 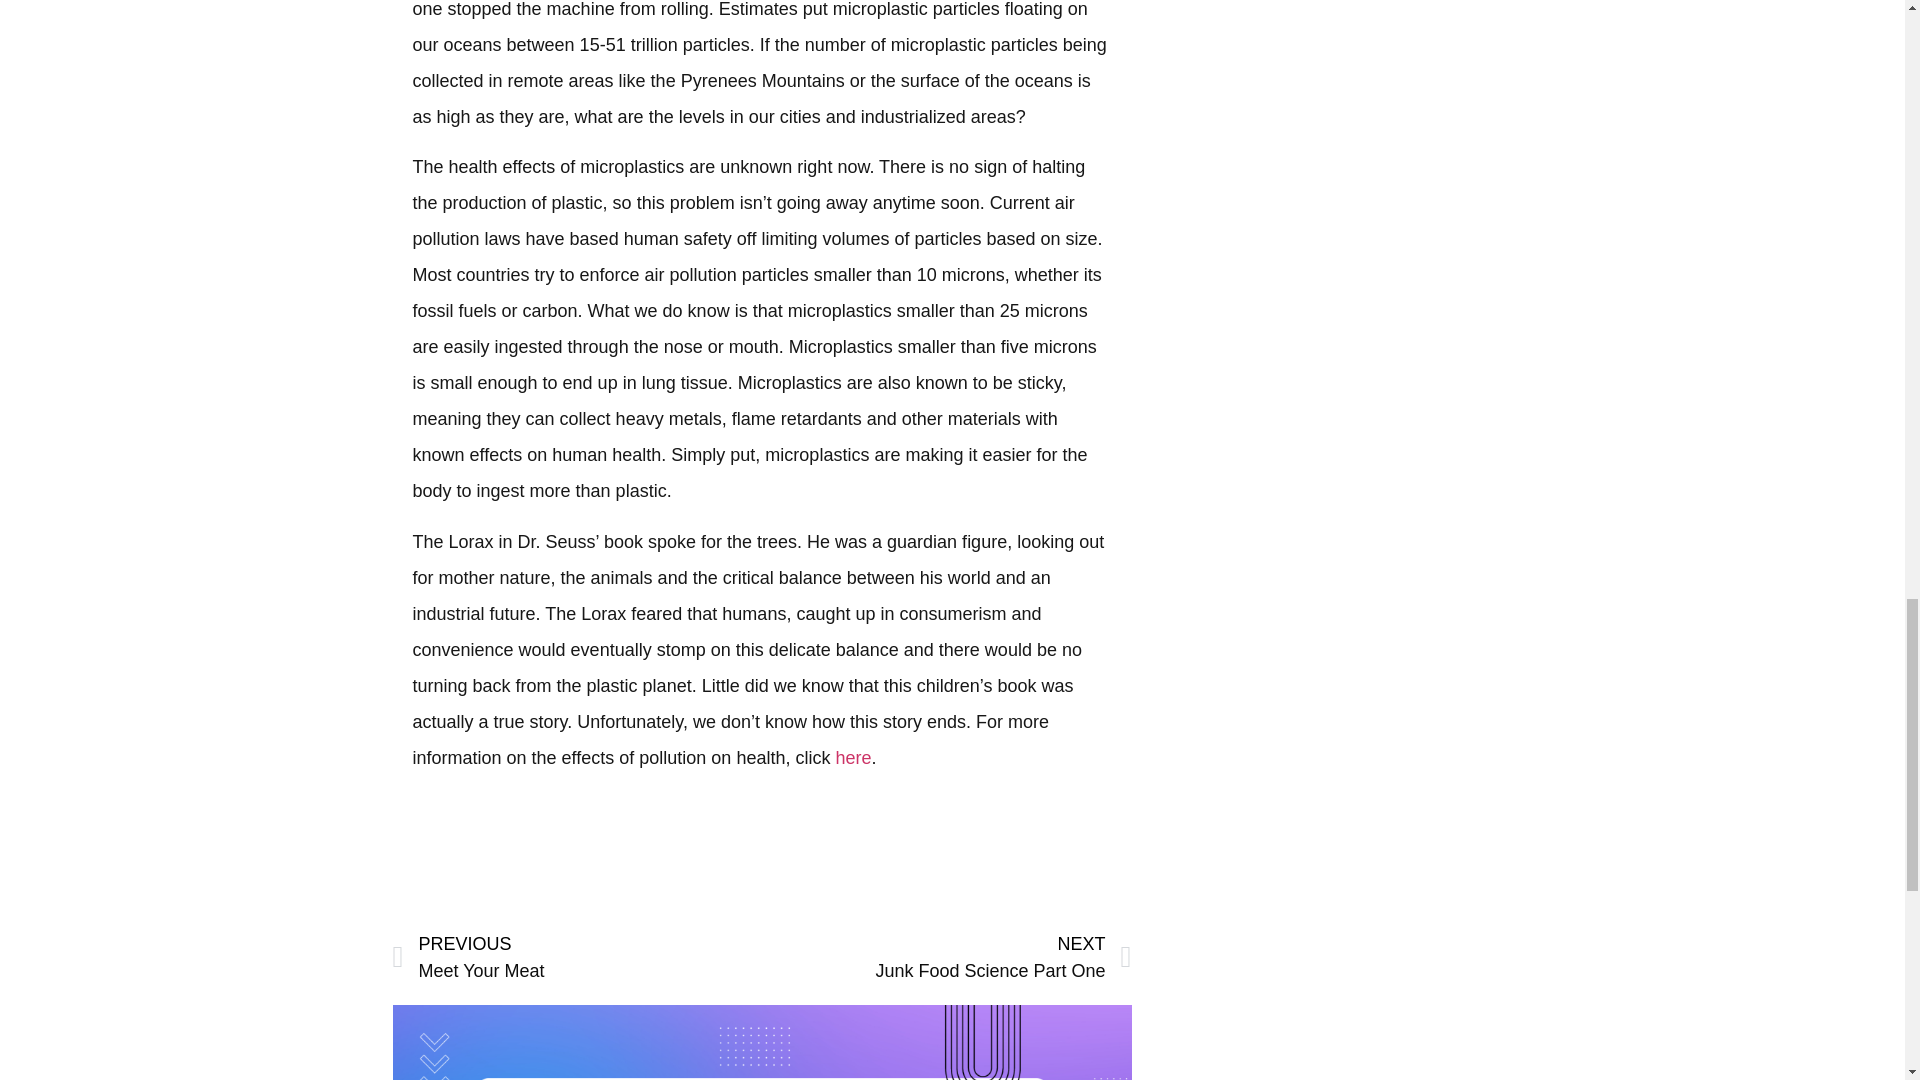 What do you see at coordinates (946, 957) in the screenshot?
I see `here` at bounding box center [946, 957].